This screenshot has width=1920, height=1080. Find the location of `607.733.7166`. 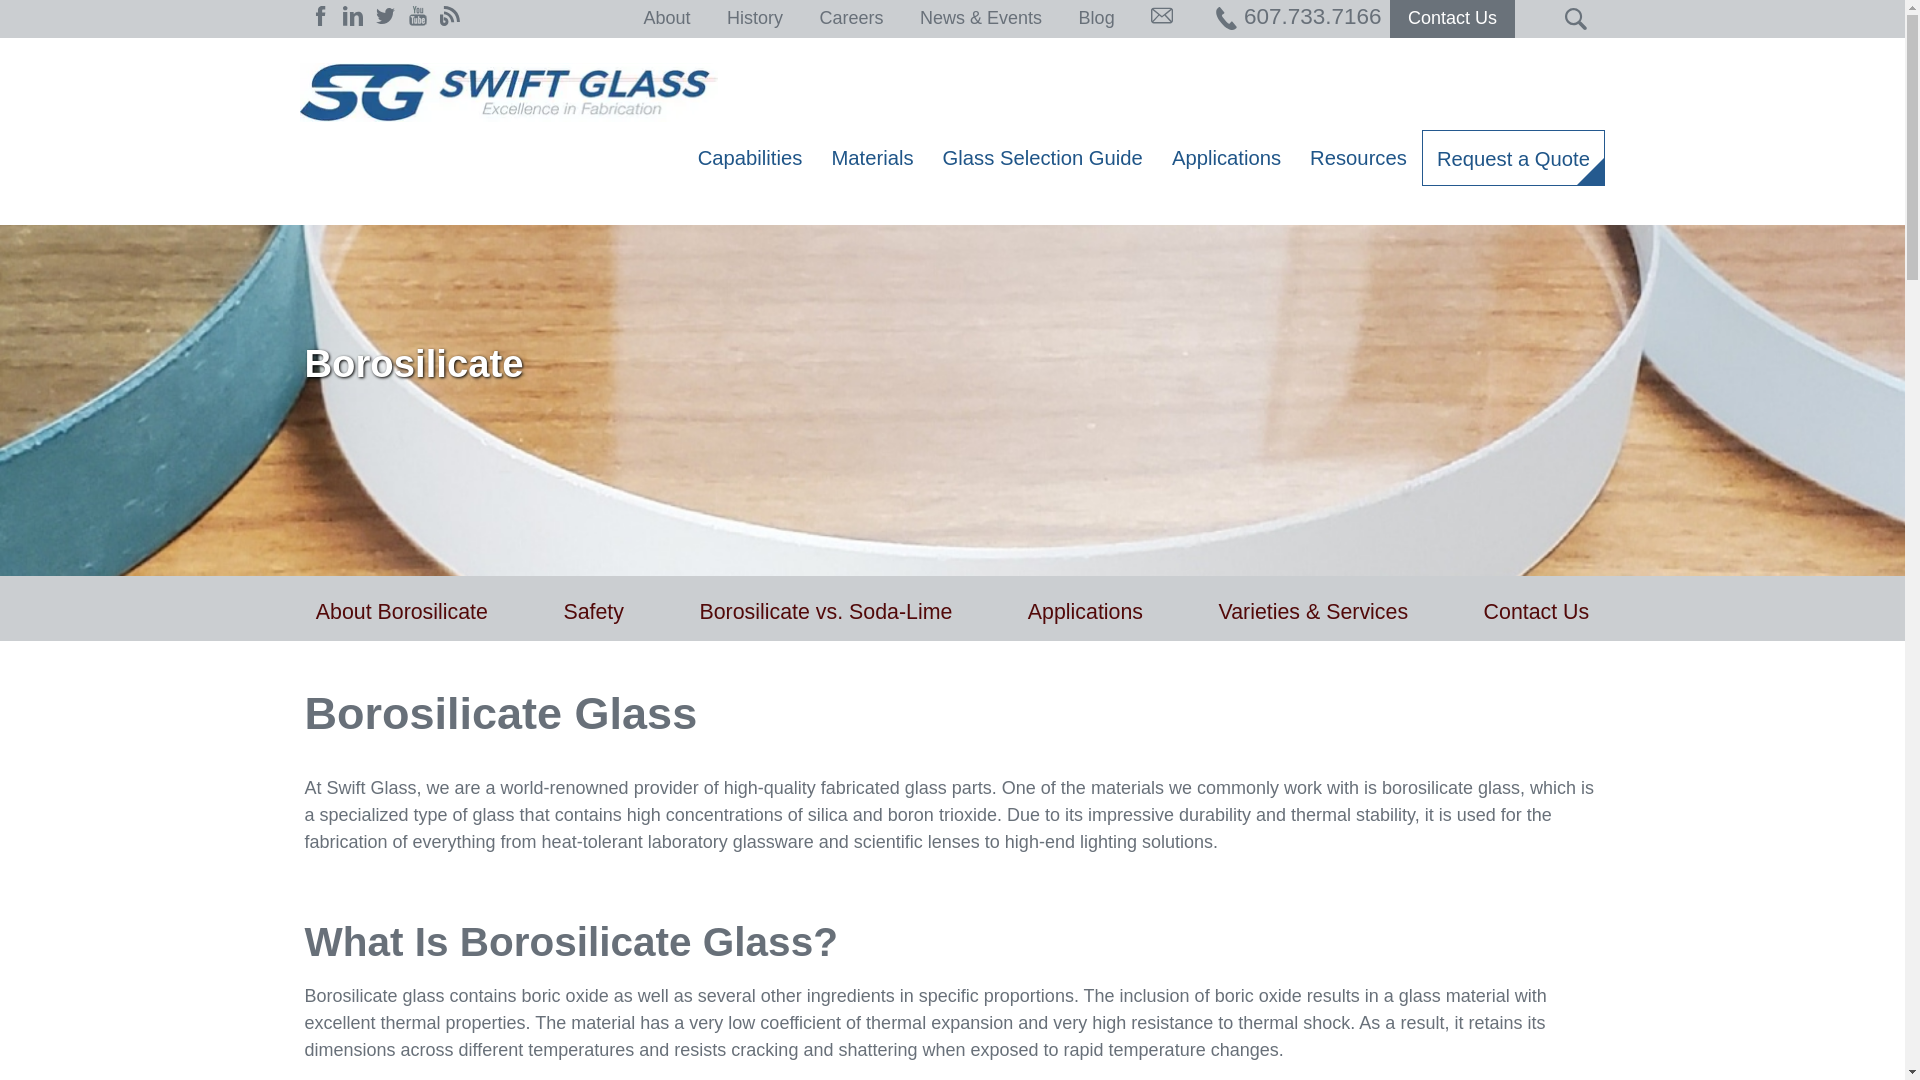

607.733.7166 is located at coordinates (1298, 16).